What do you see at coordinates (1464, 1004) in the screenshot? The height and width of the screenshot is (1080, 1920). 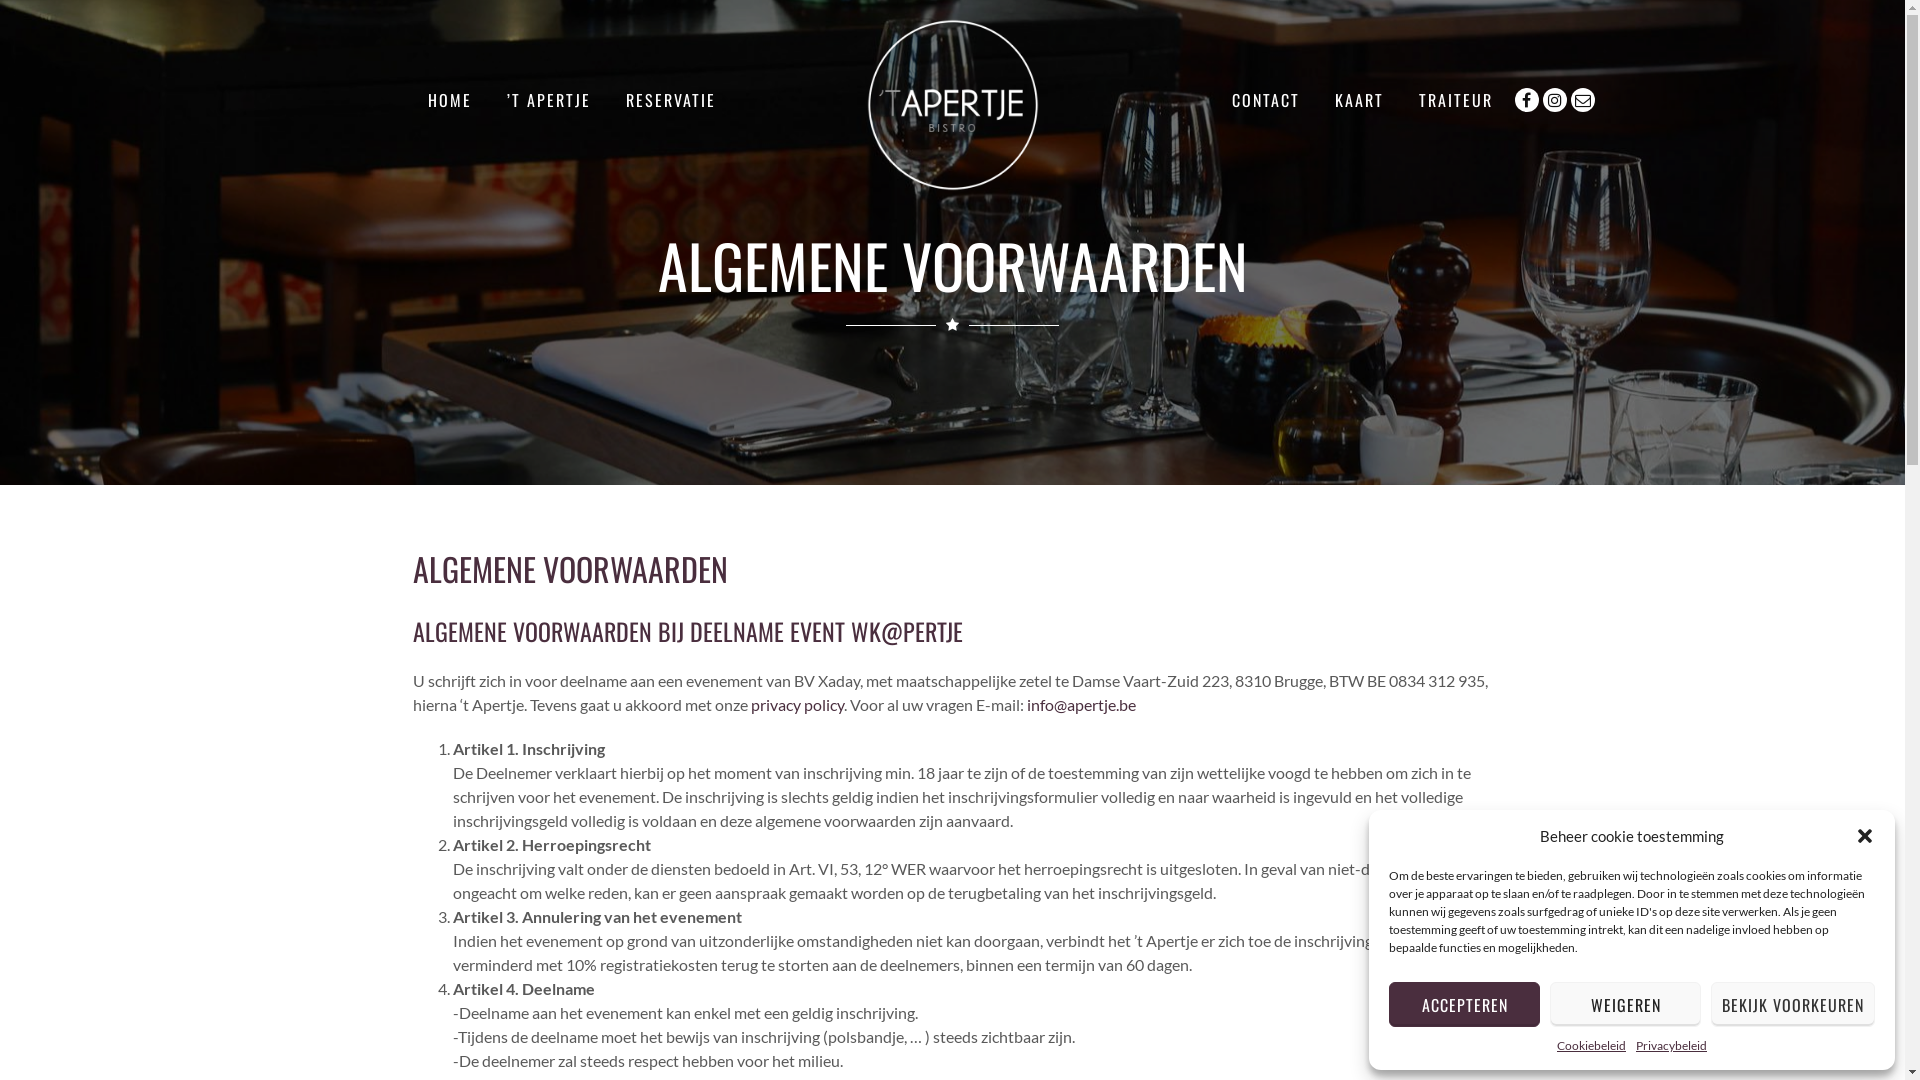 I see `ACCEPTEREN` at bounding box center [1464, 1004].